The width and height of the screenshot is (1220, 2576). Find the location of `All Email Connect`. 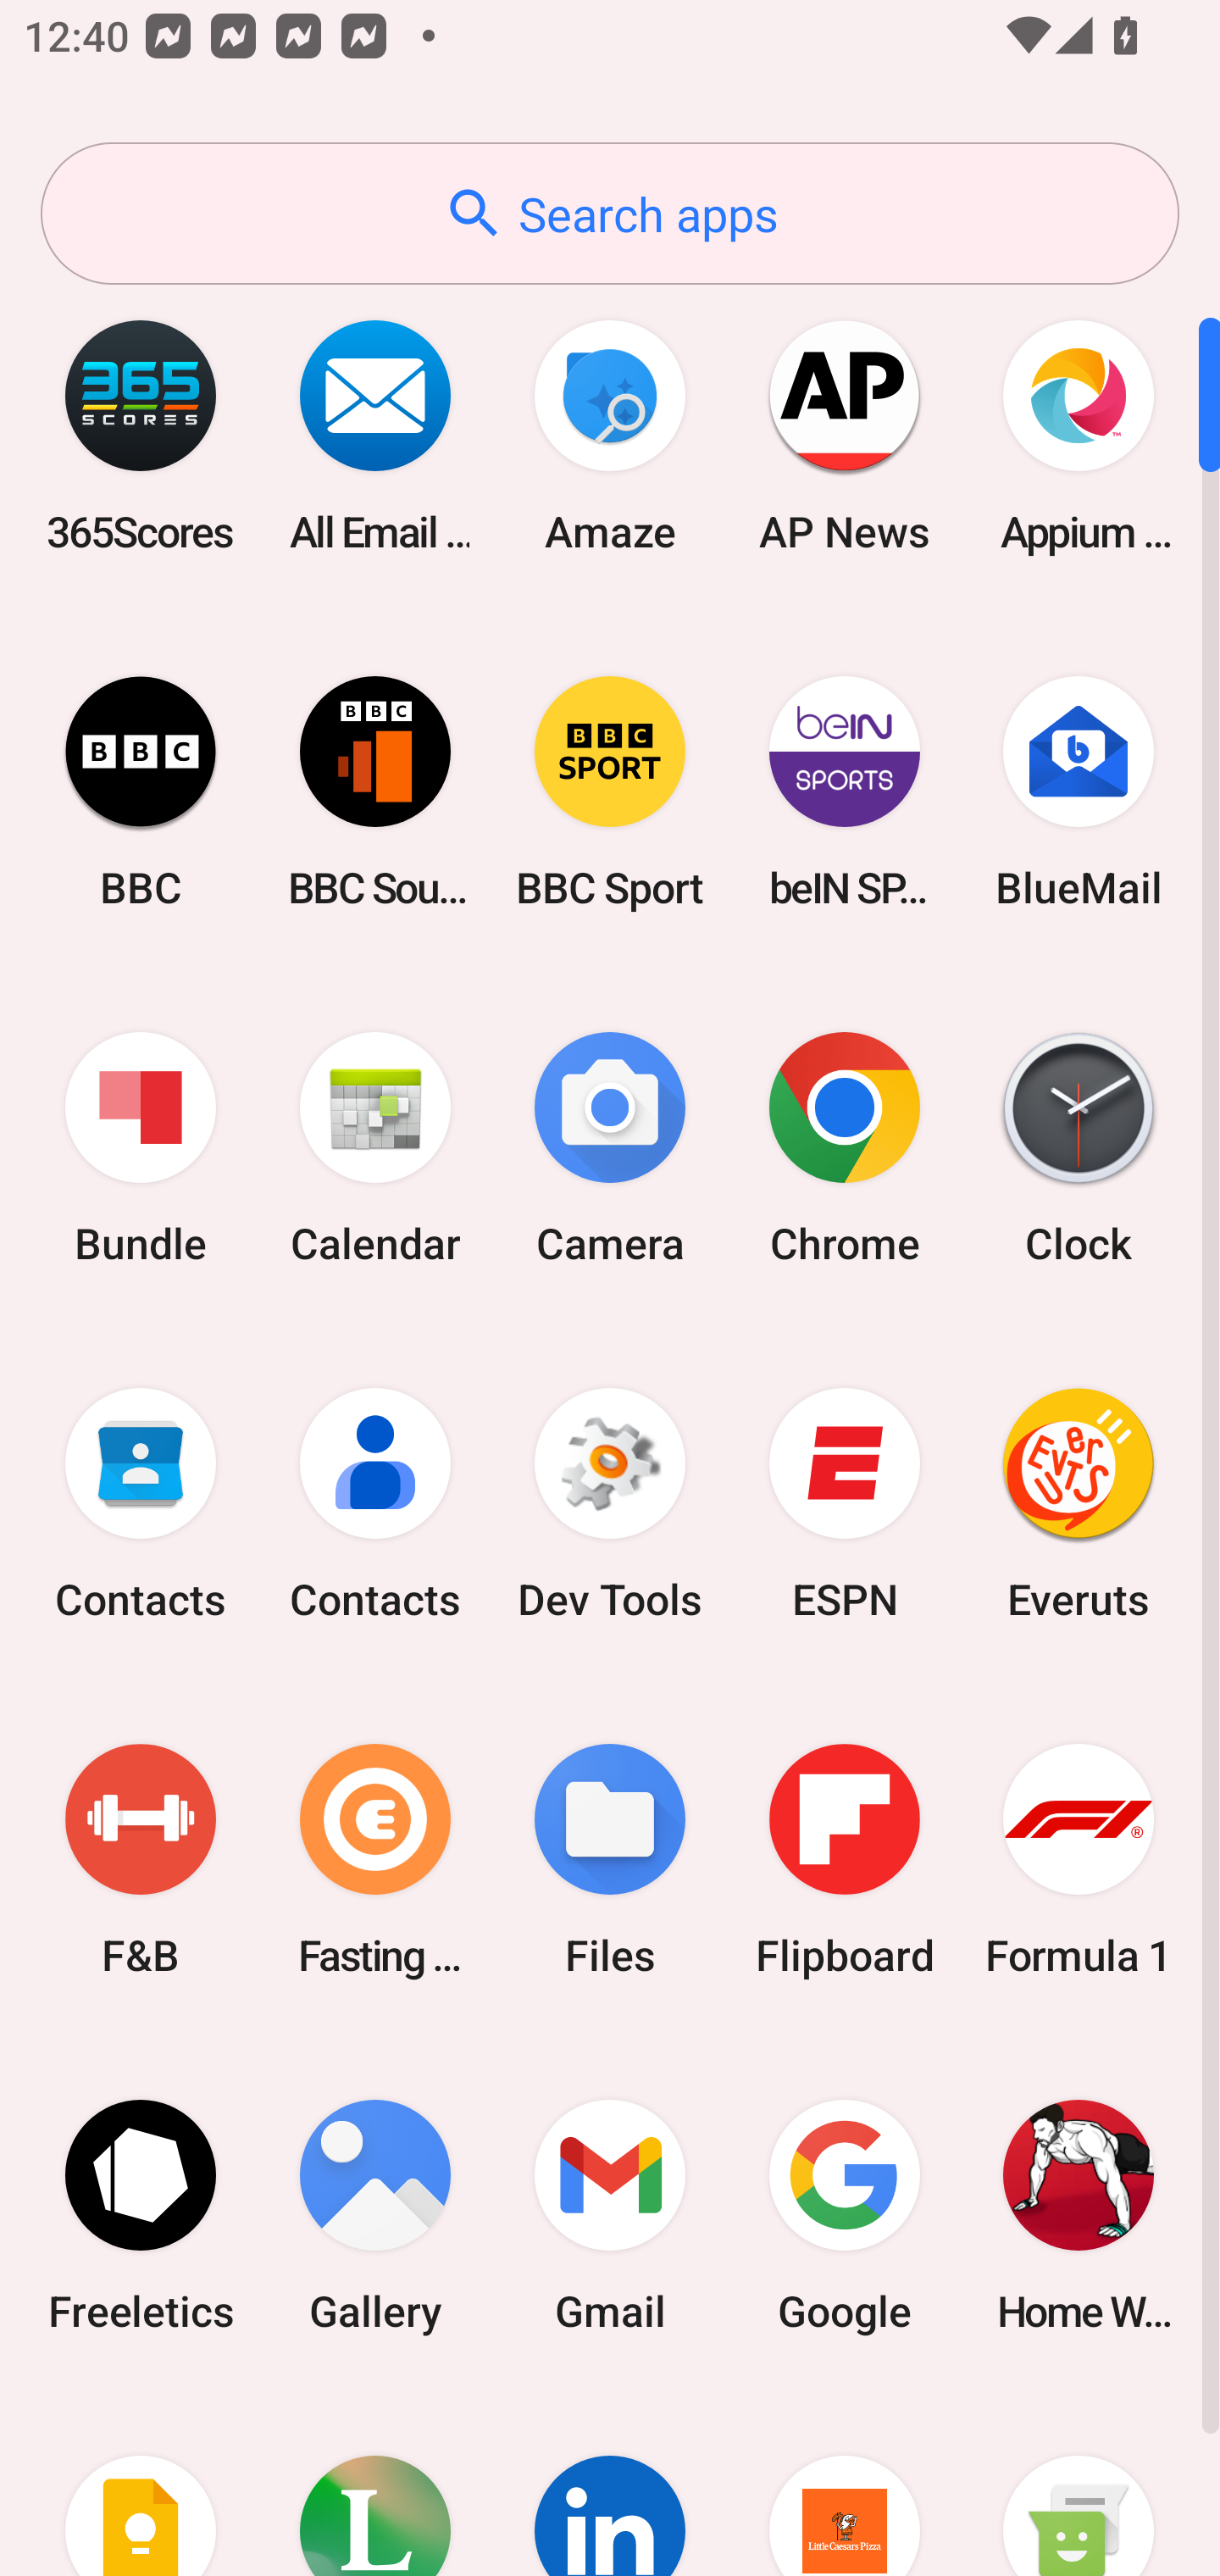

All Email Connect is located at coordinates (375, 436).